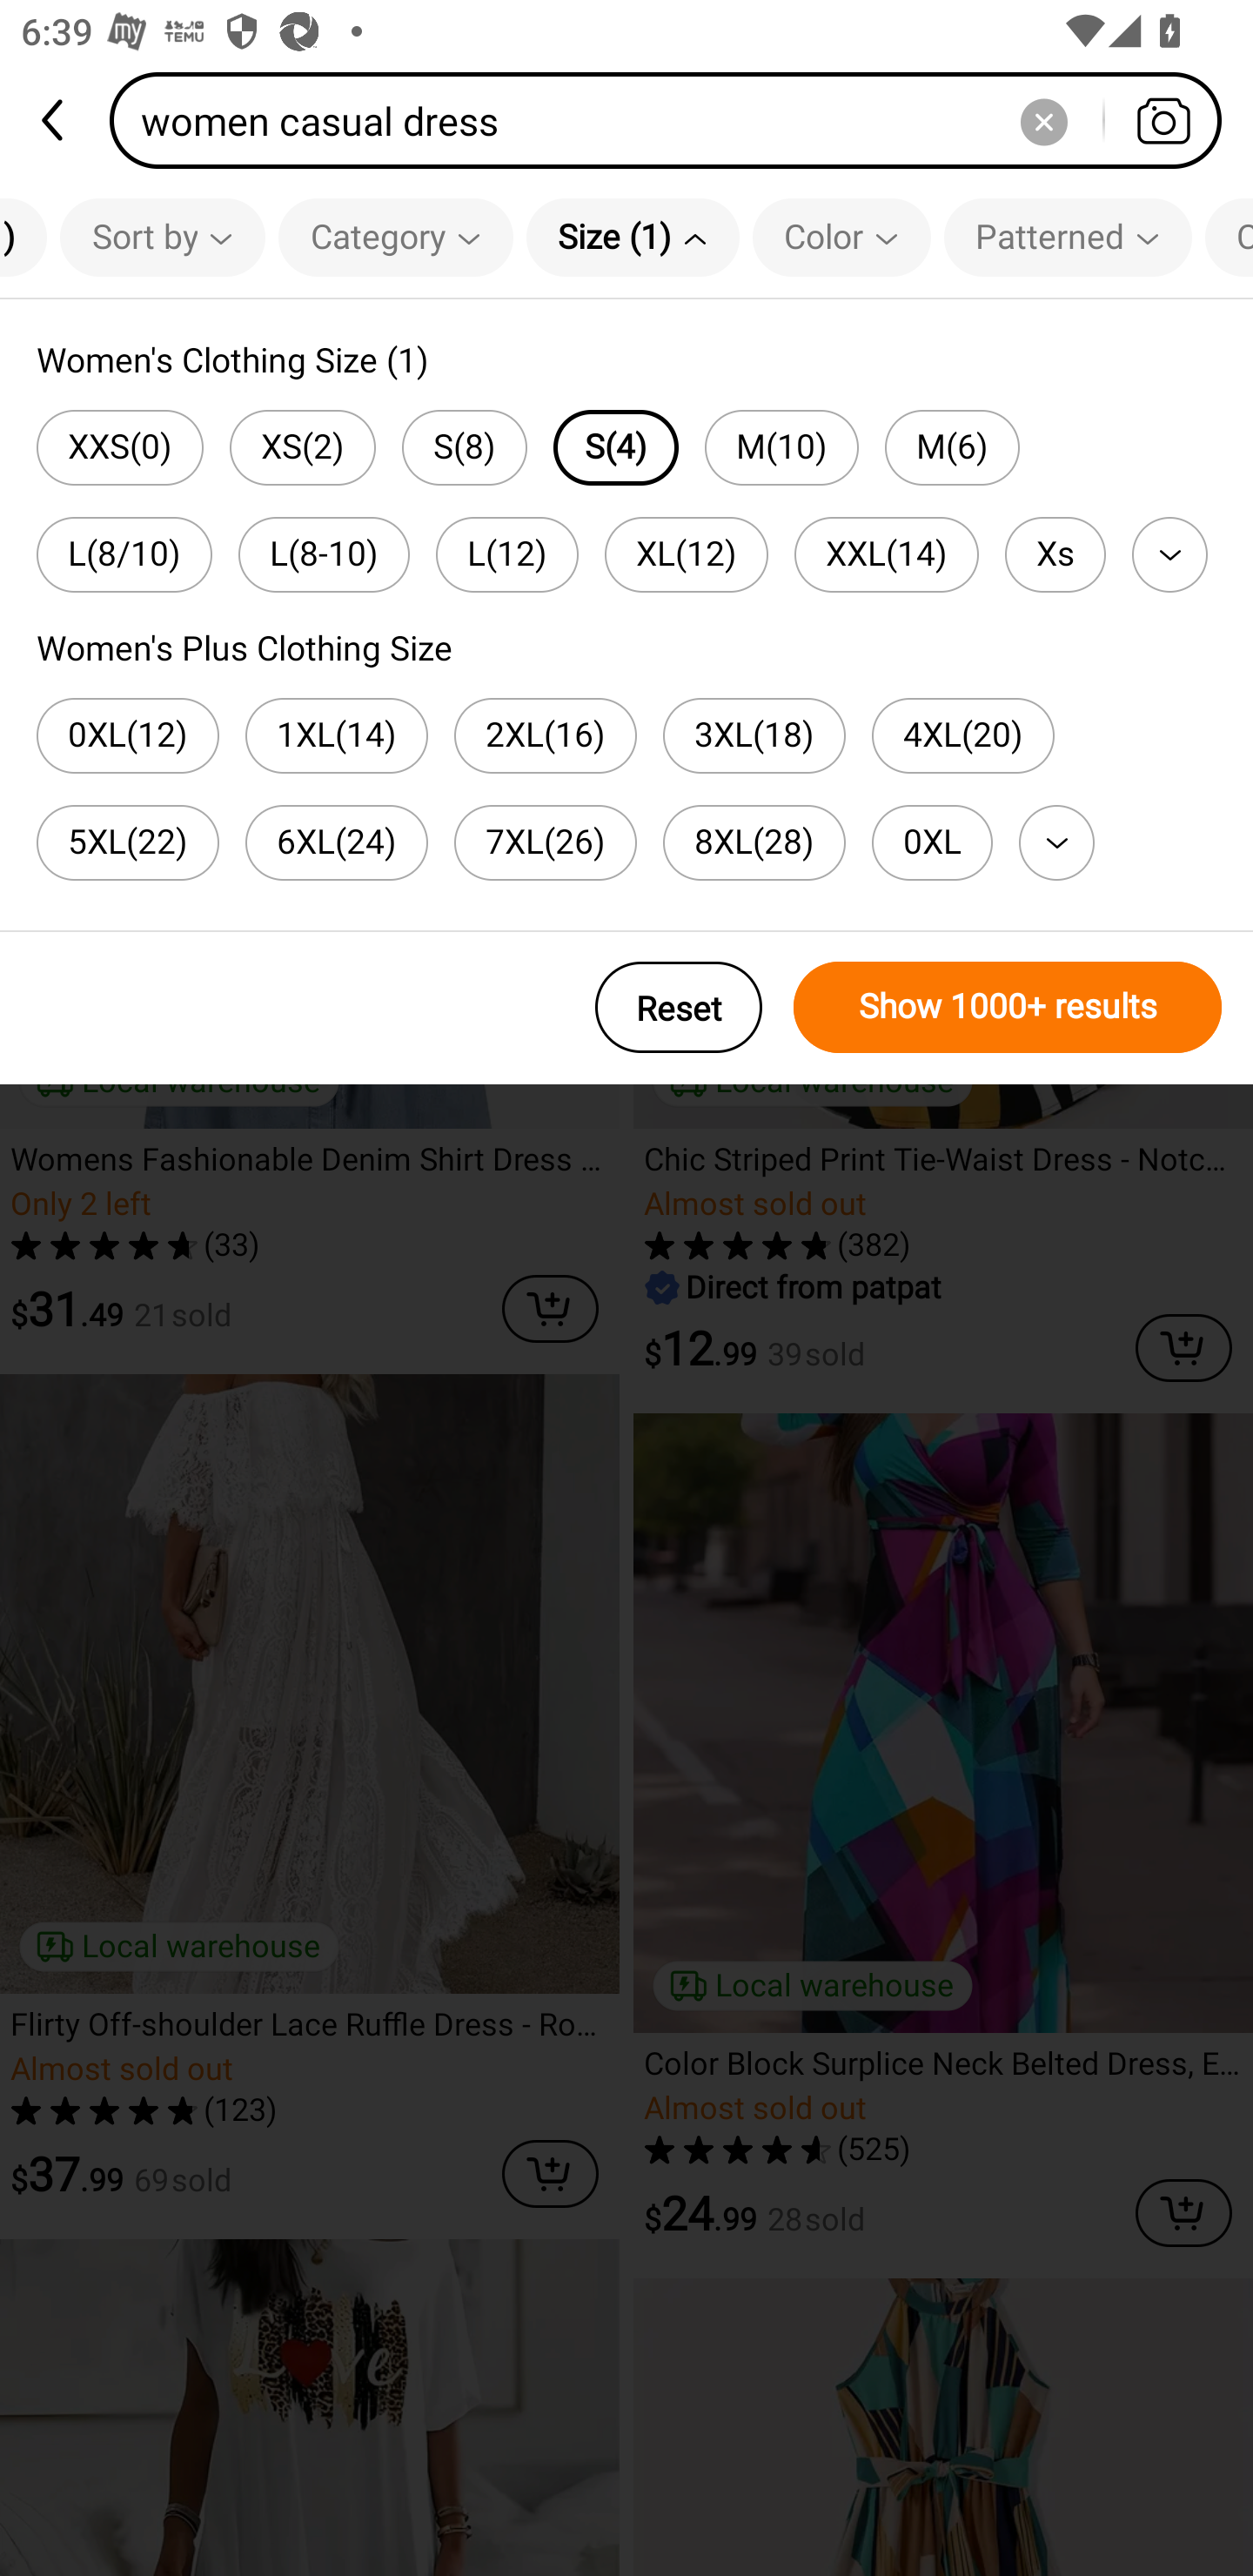 The image size is (1253, 2576). What do you see at coordinates (303, 447) in the screenshot?
I see `XS(2)` at bounding box center [303, 447].